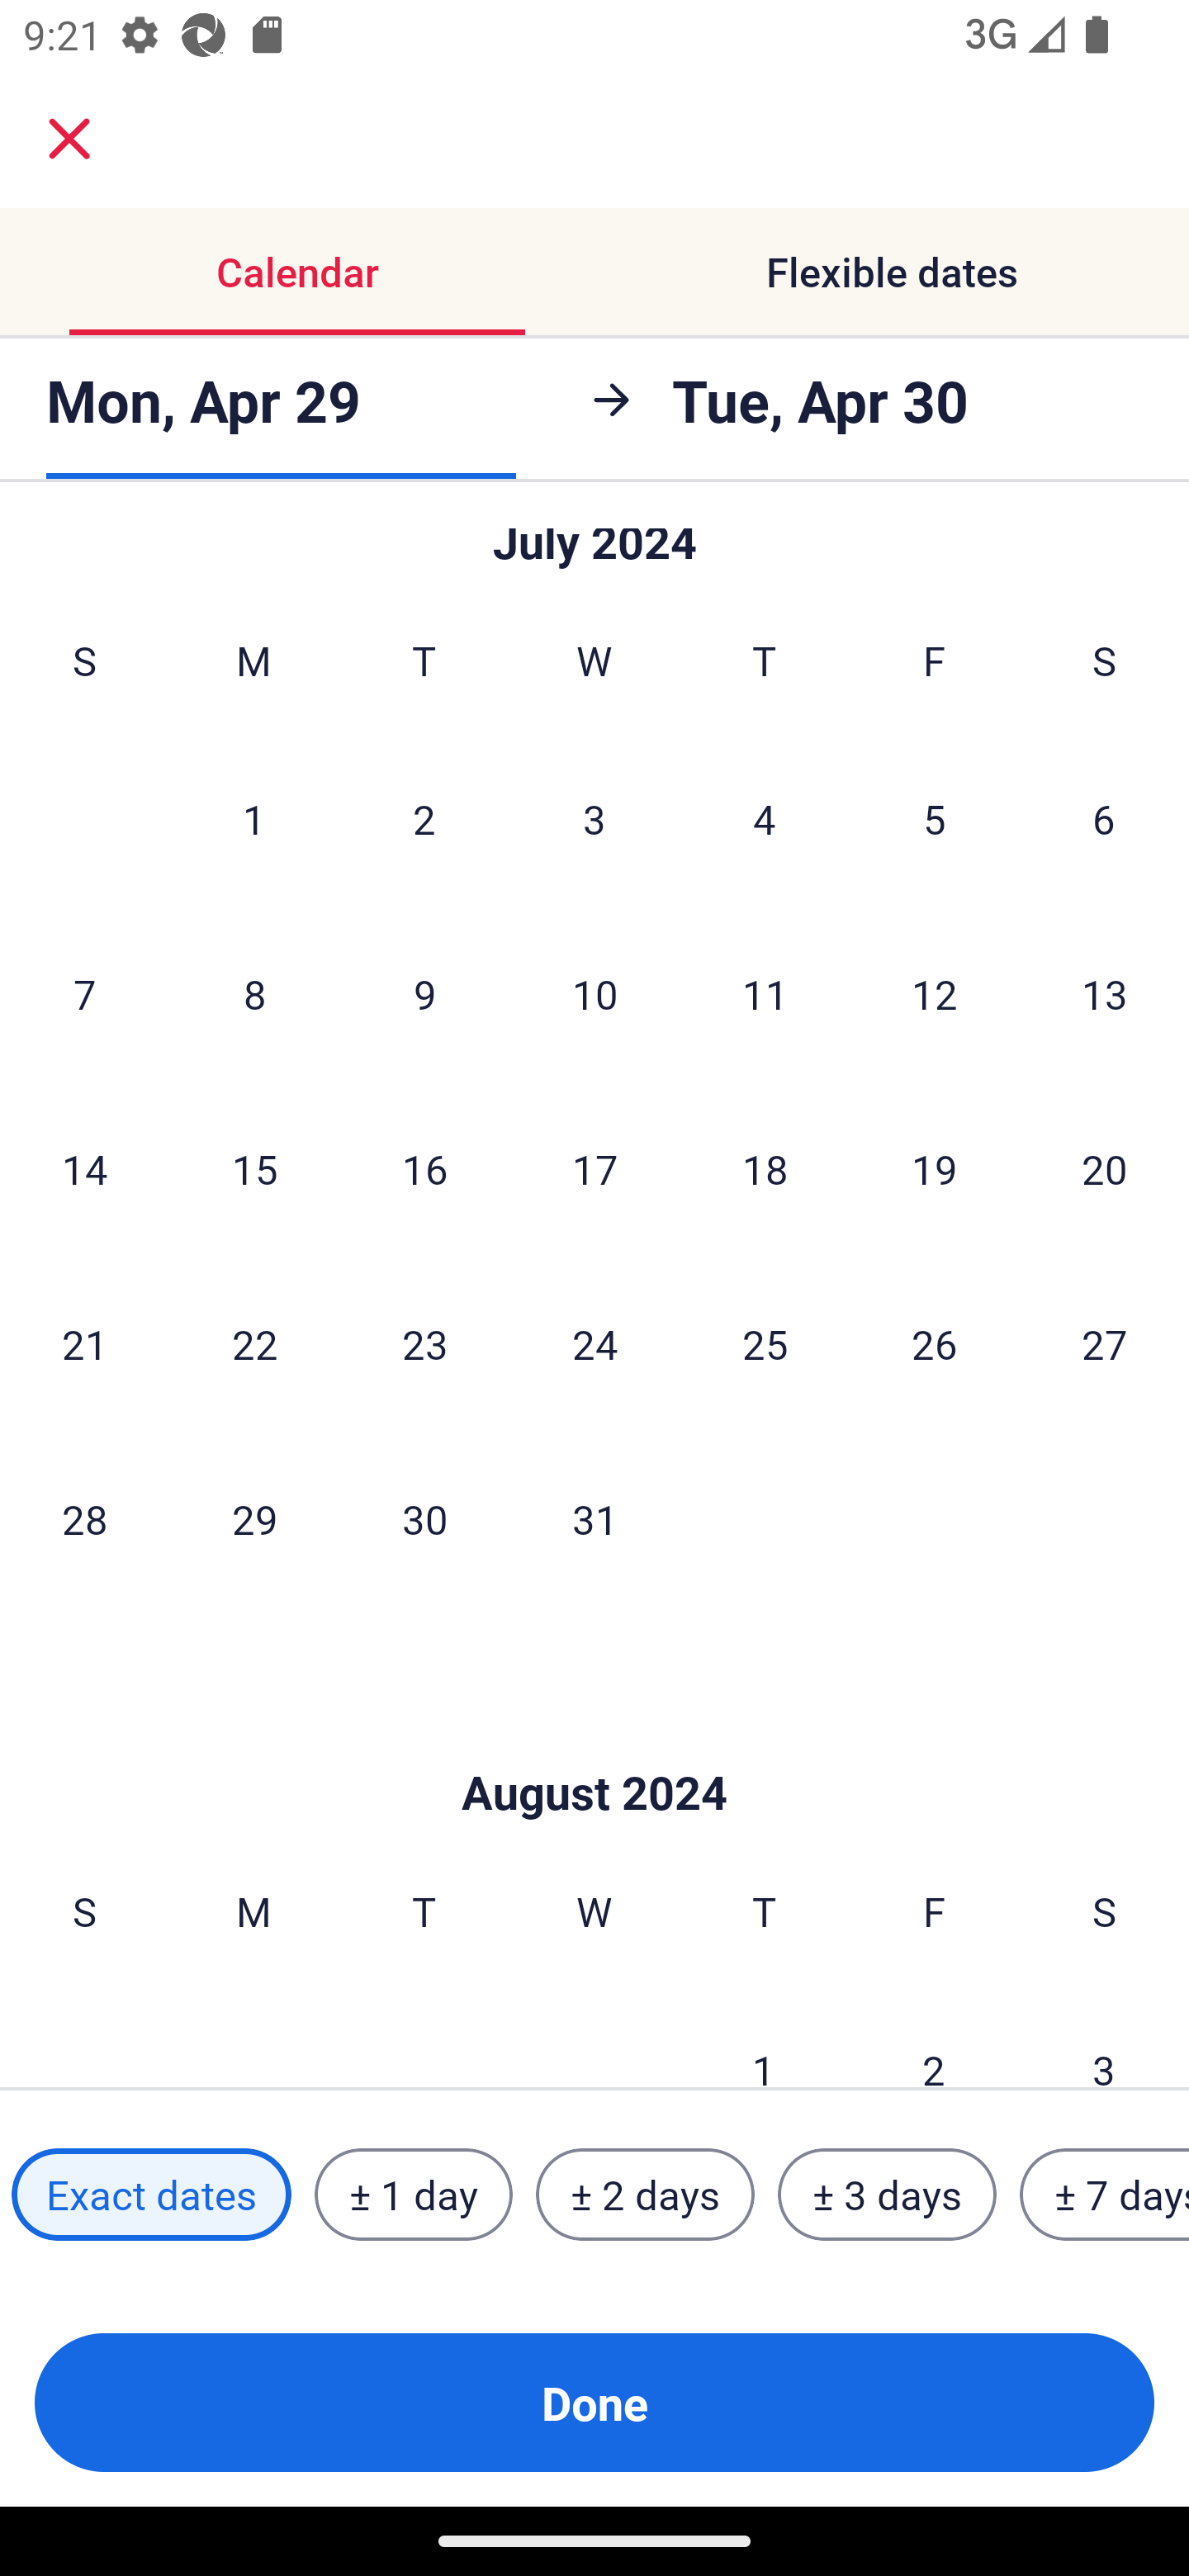  Describe the element at coordinates (424, 1342) in the screenshot. I see `23 Tuesday, July 23, 2024` at that location.